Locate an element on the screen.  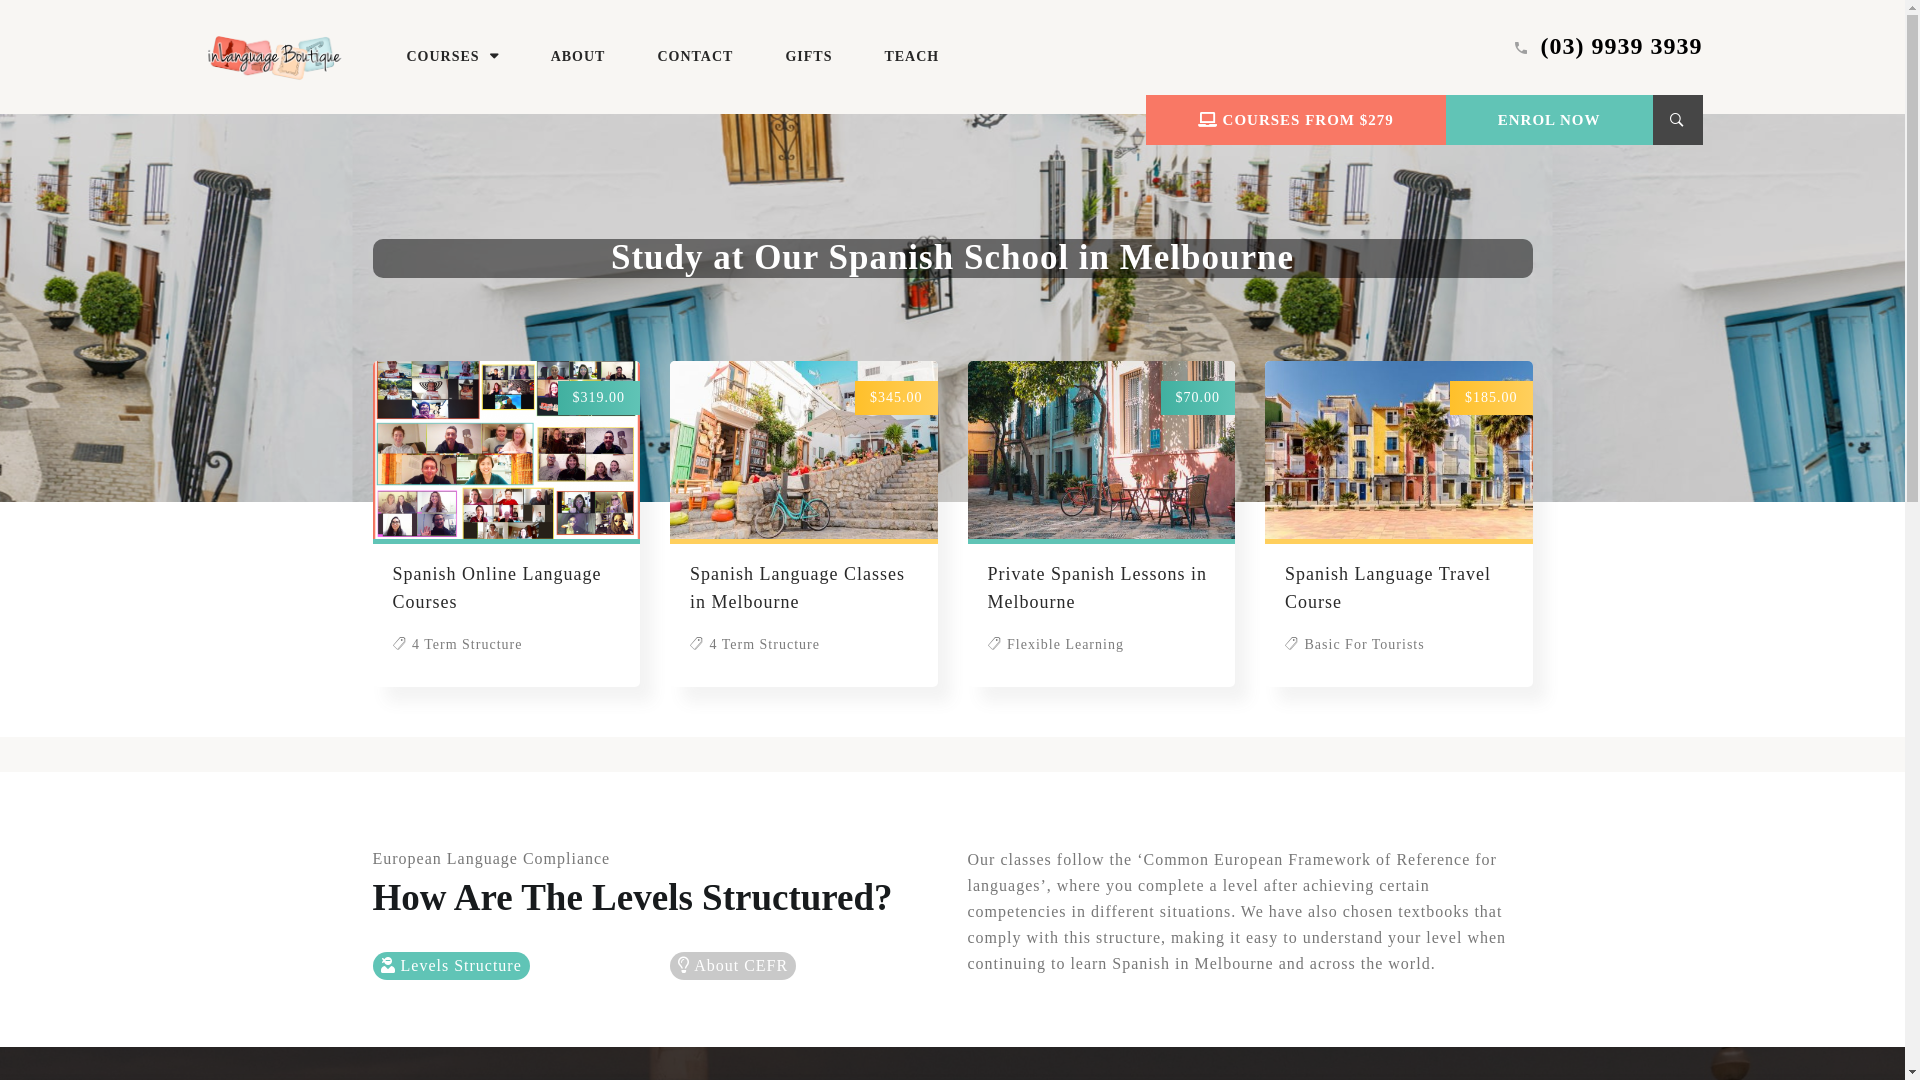
CONTACT is located at coordinates (695, 56).